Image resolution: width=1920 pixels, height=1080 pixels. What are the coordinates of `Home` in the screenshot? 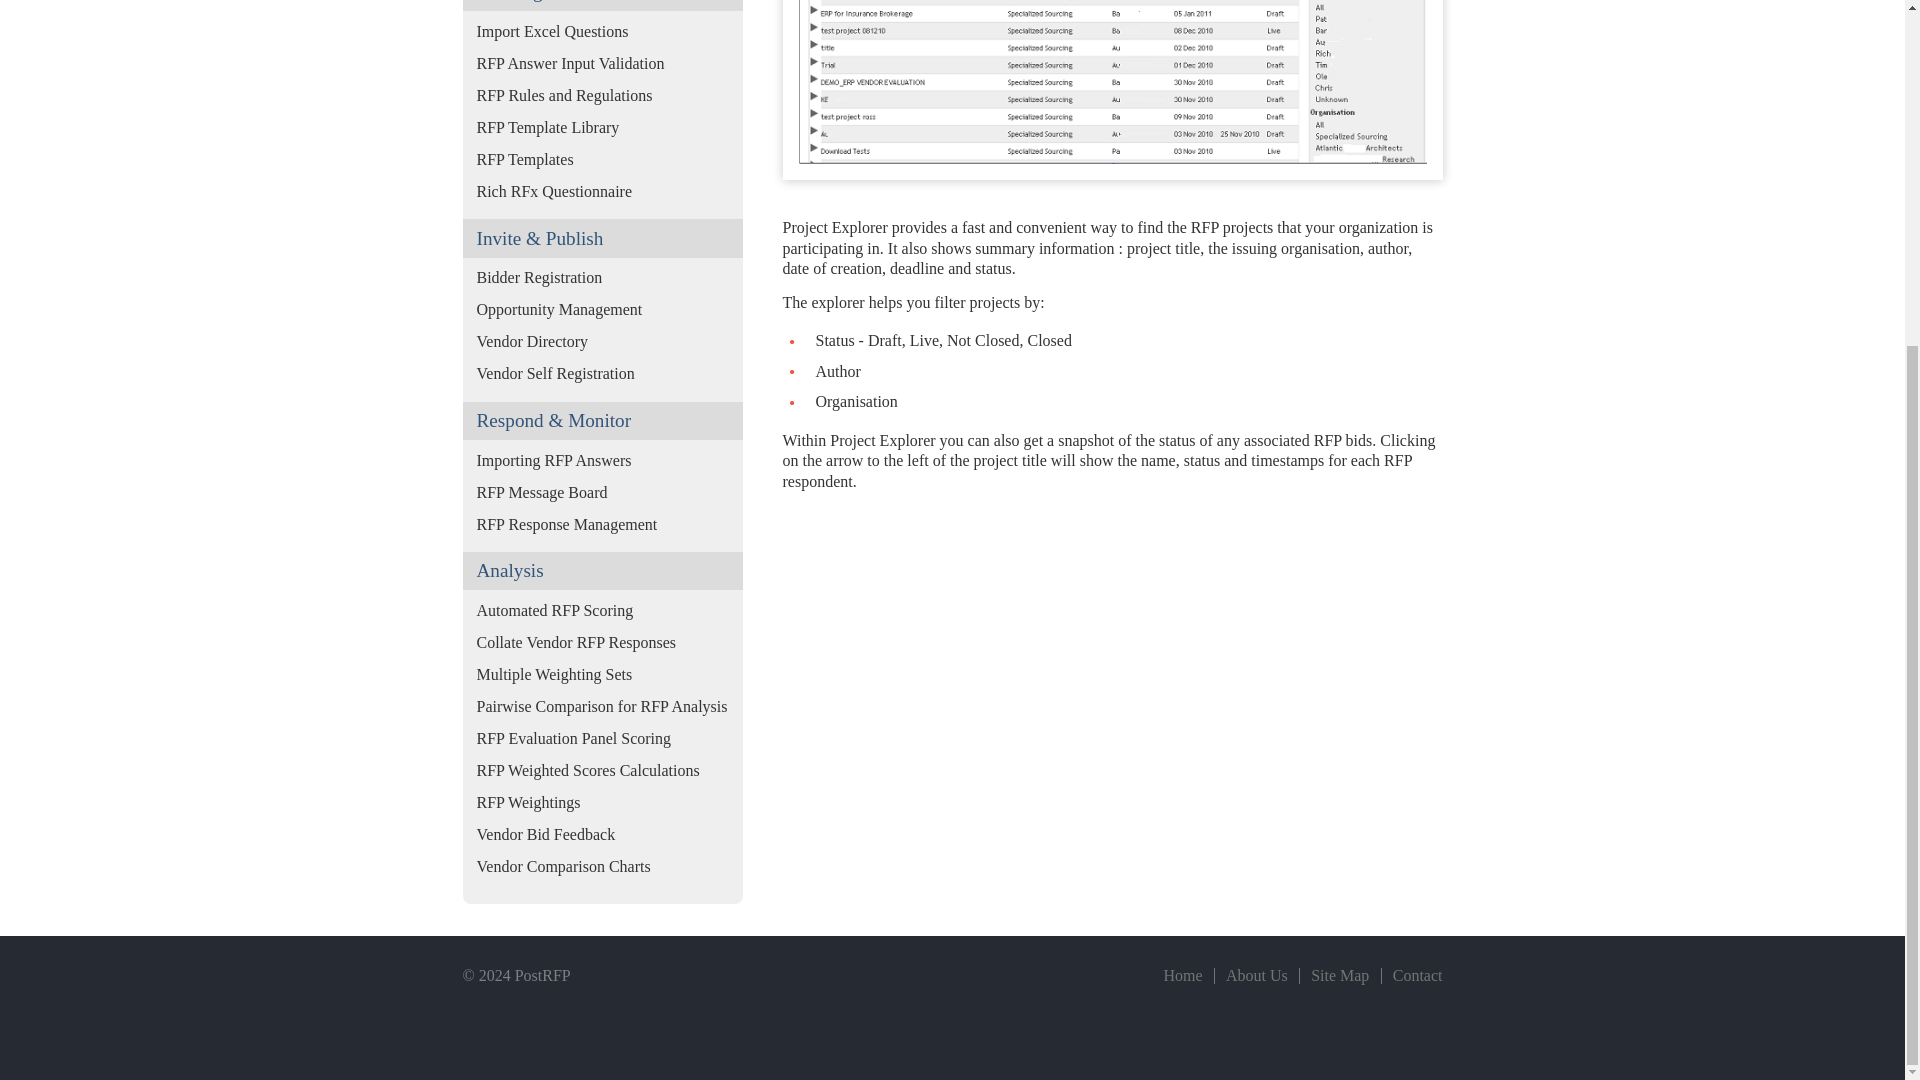 It's located at (1183, 974).